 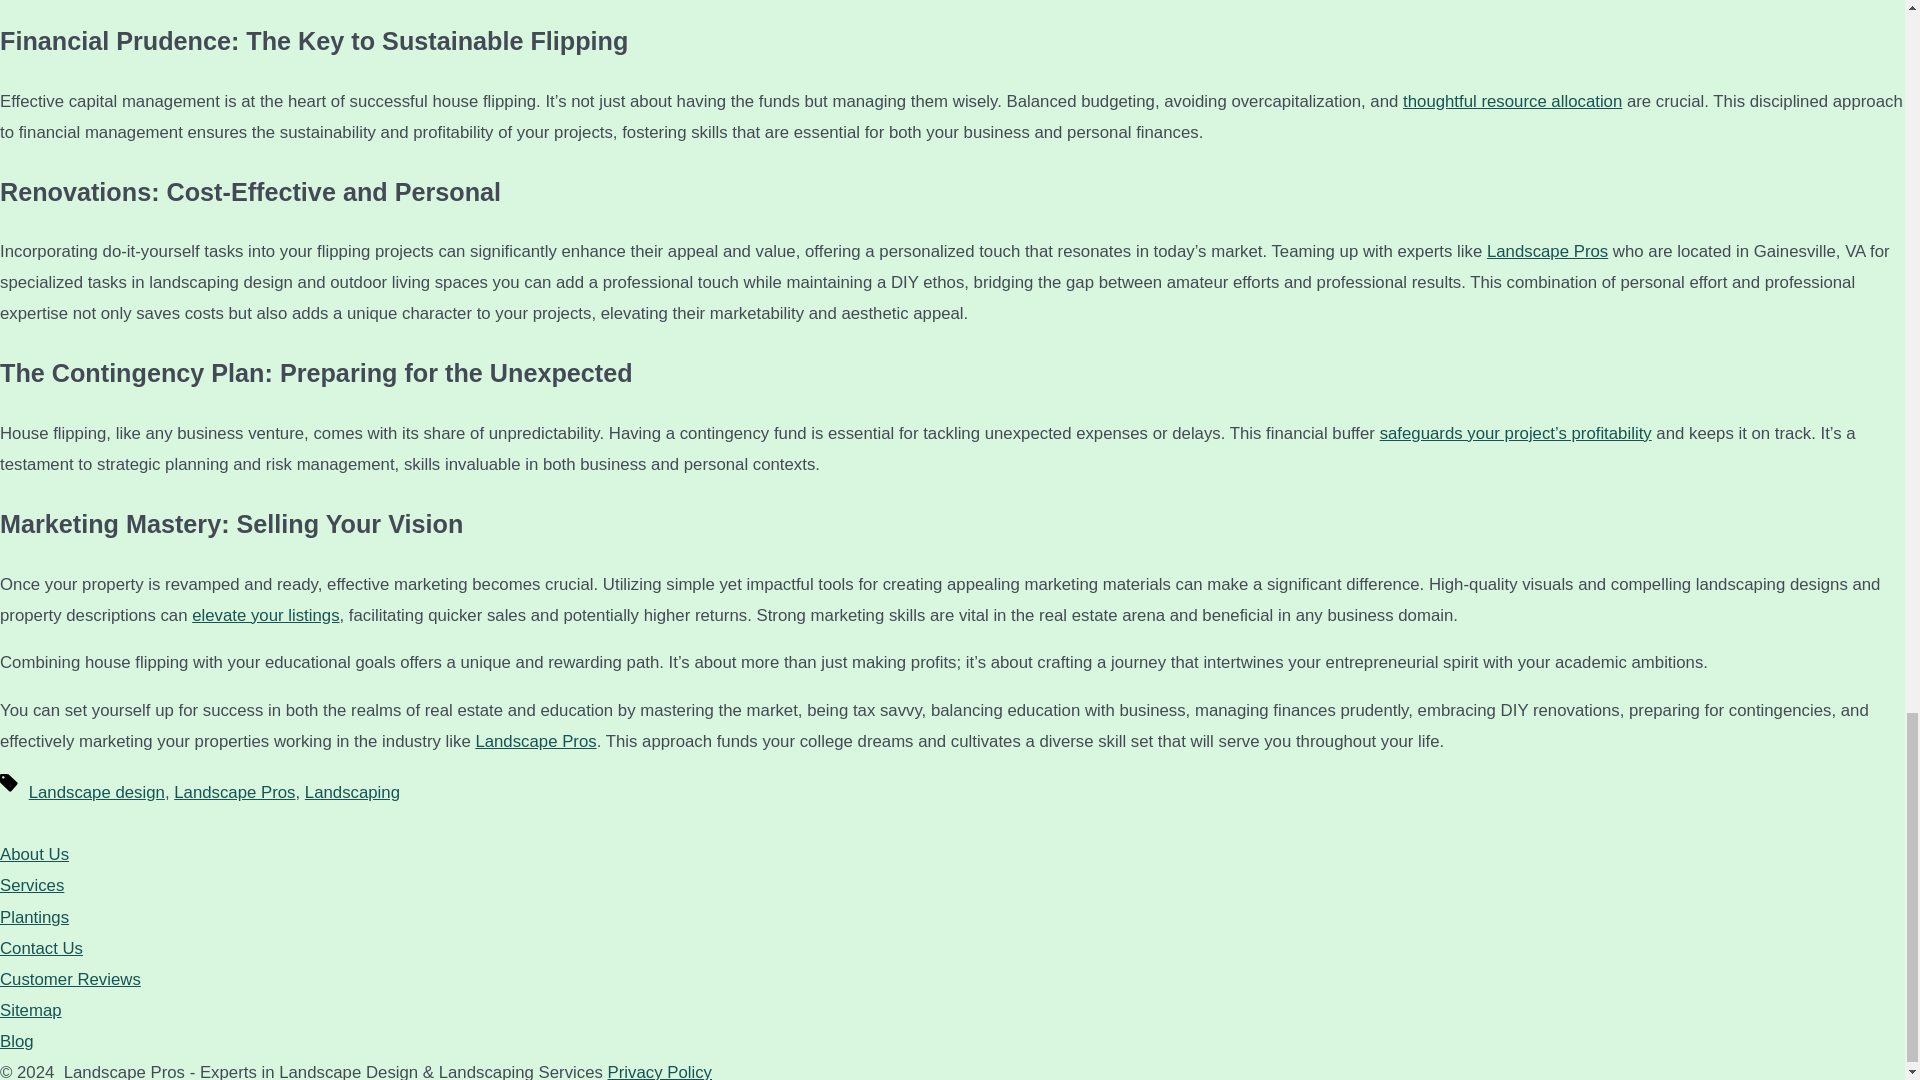 I want to click on Landscape design, so click(x=96, y=792).